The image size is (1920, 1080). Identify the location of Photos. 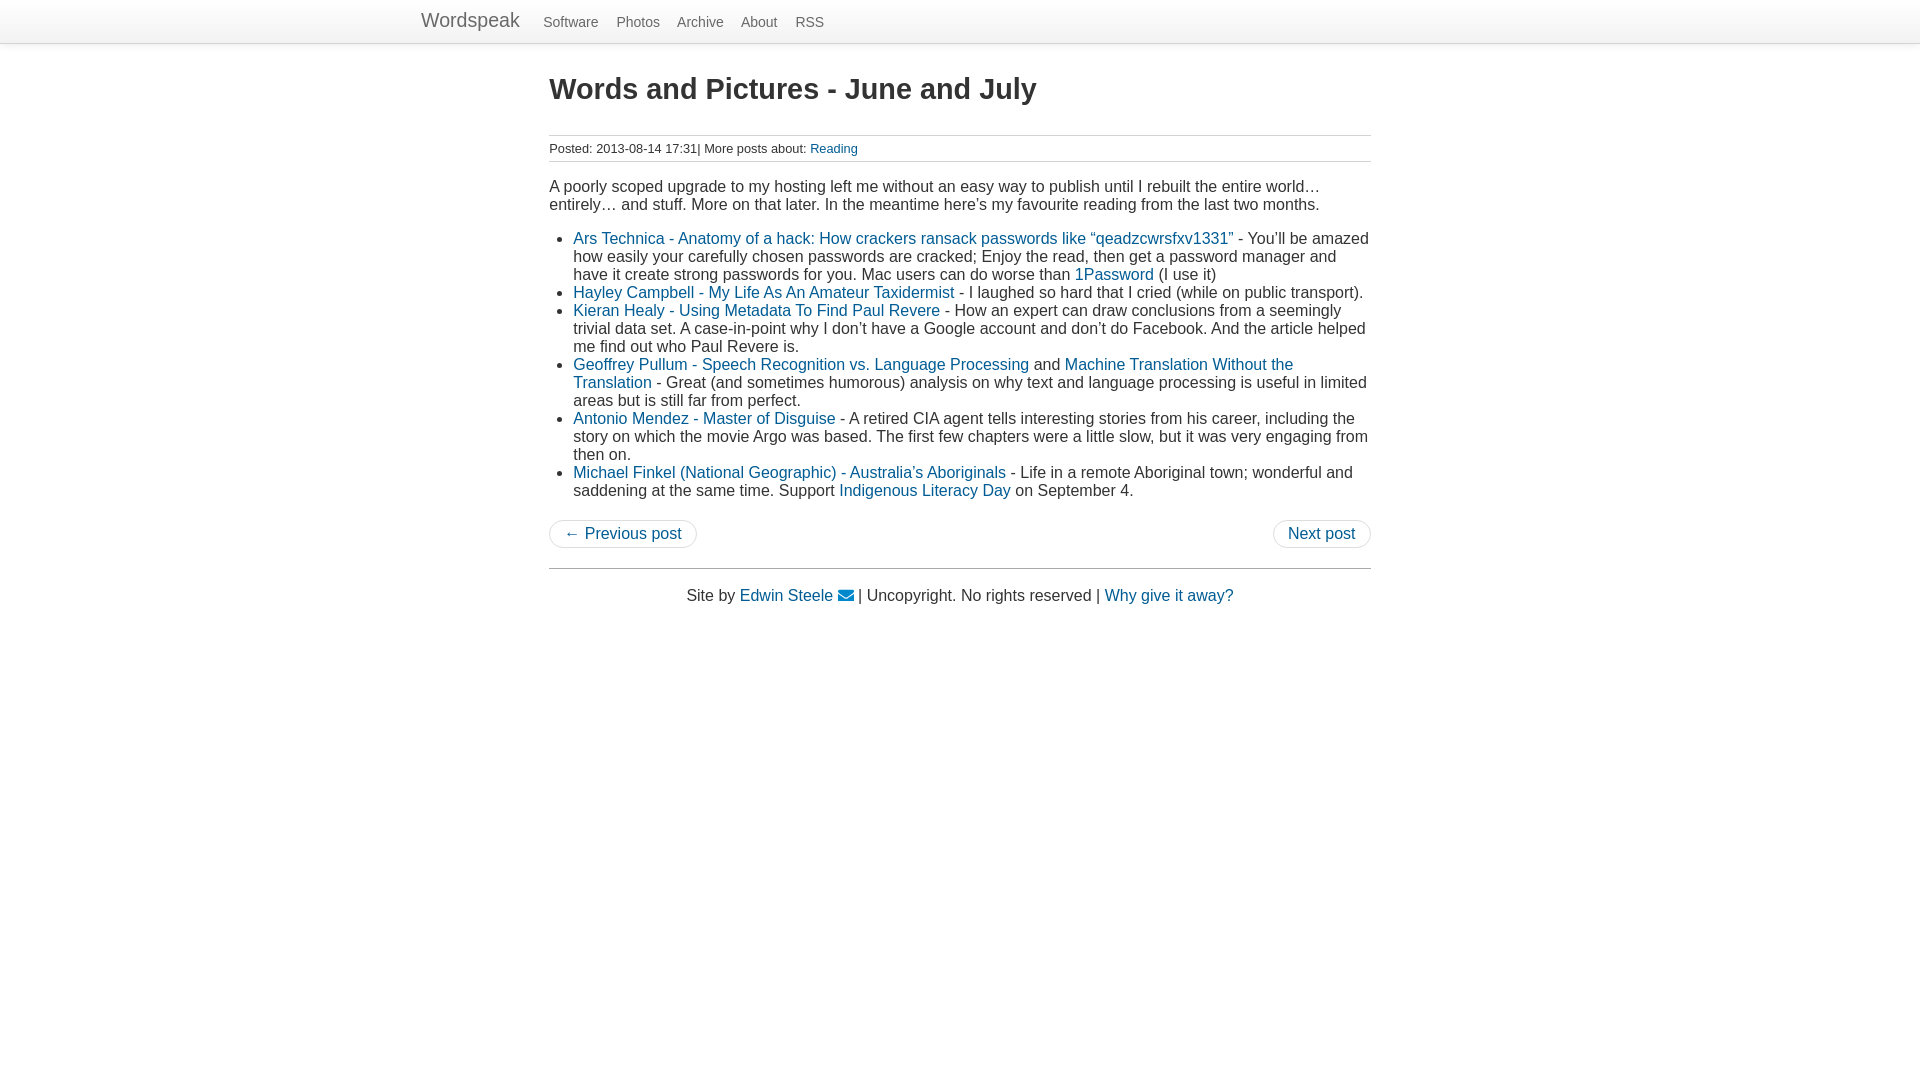
(644, 22).